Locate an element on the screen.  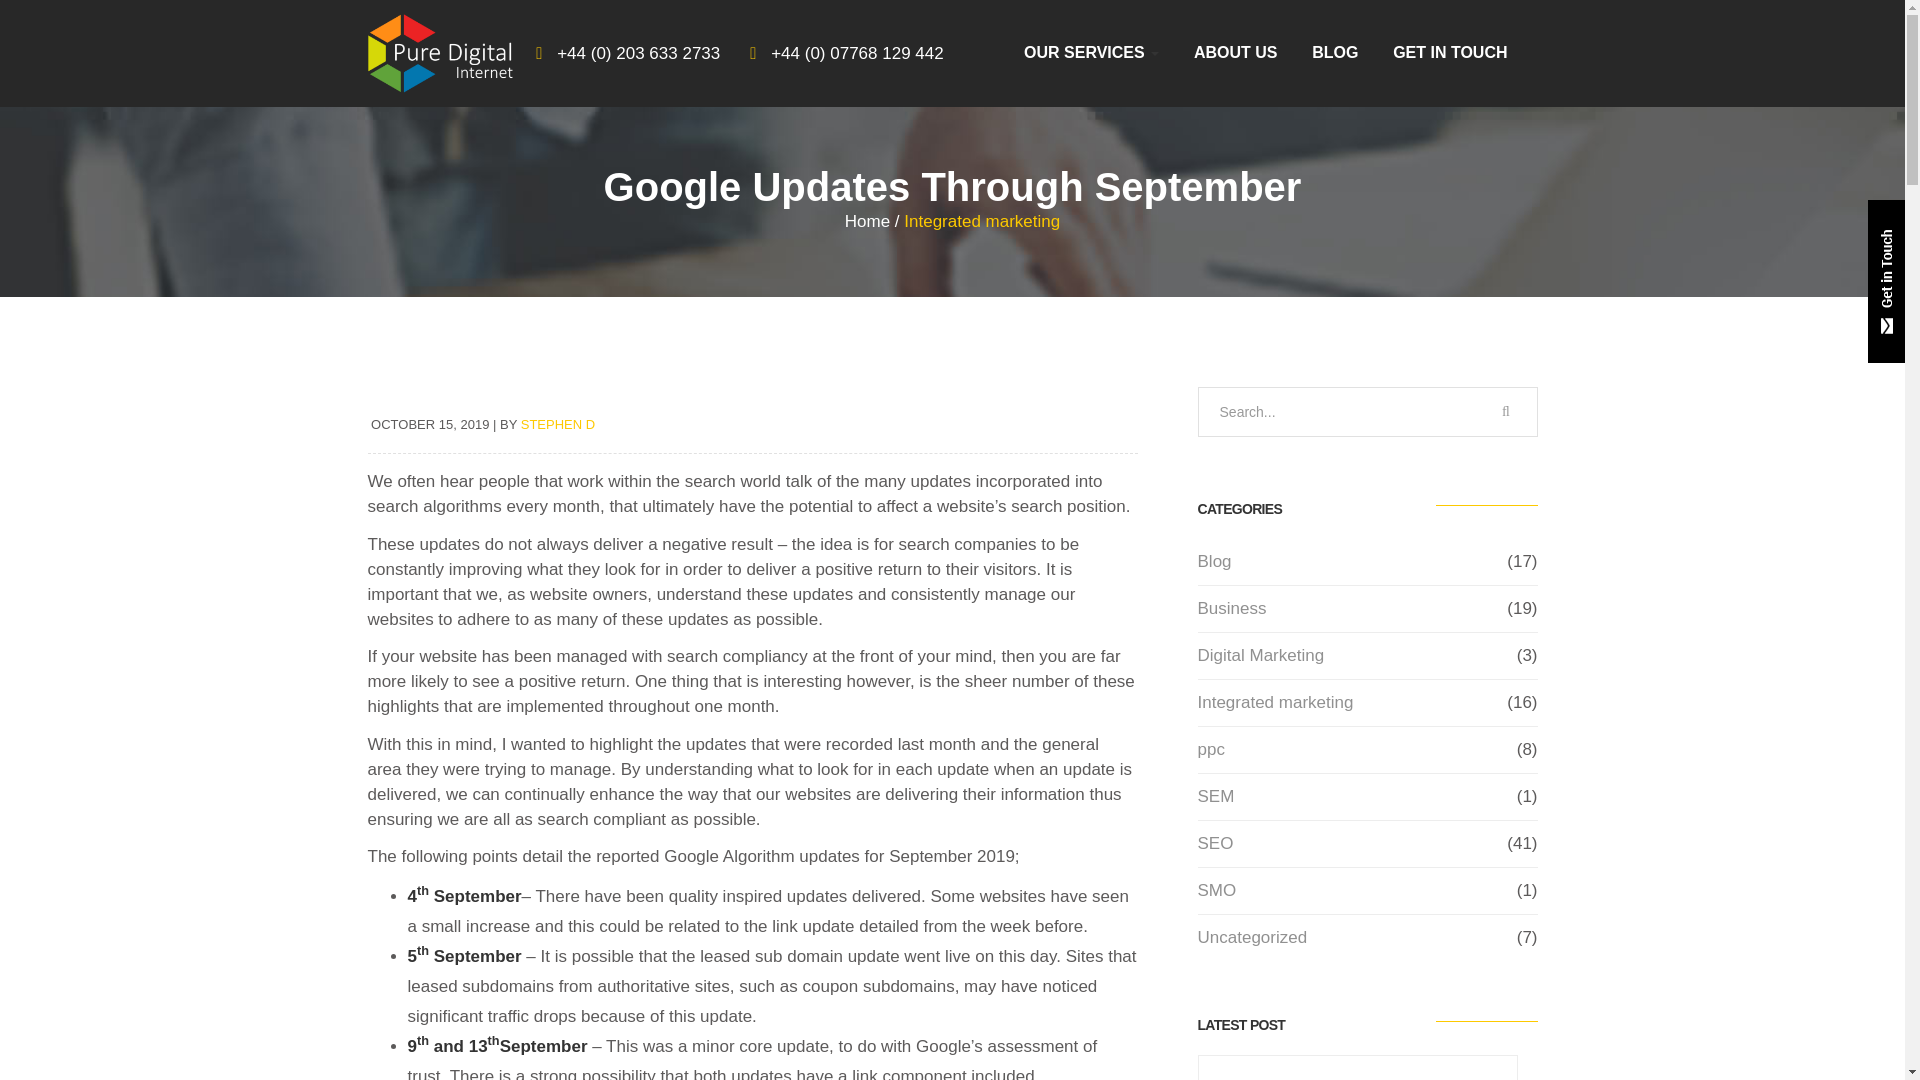
ABOUT US is located at coordinates (1236, 52).